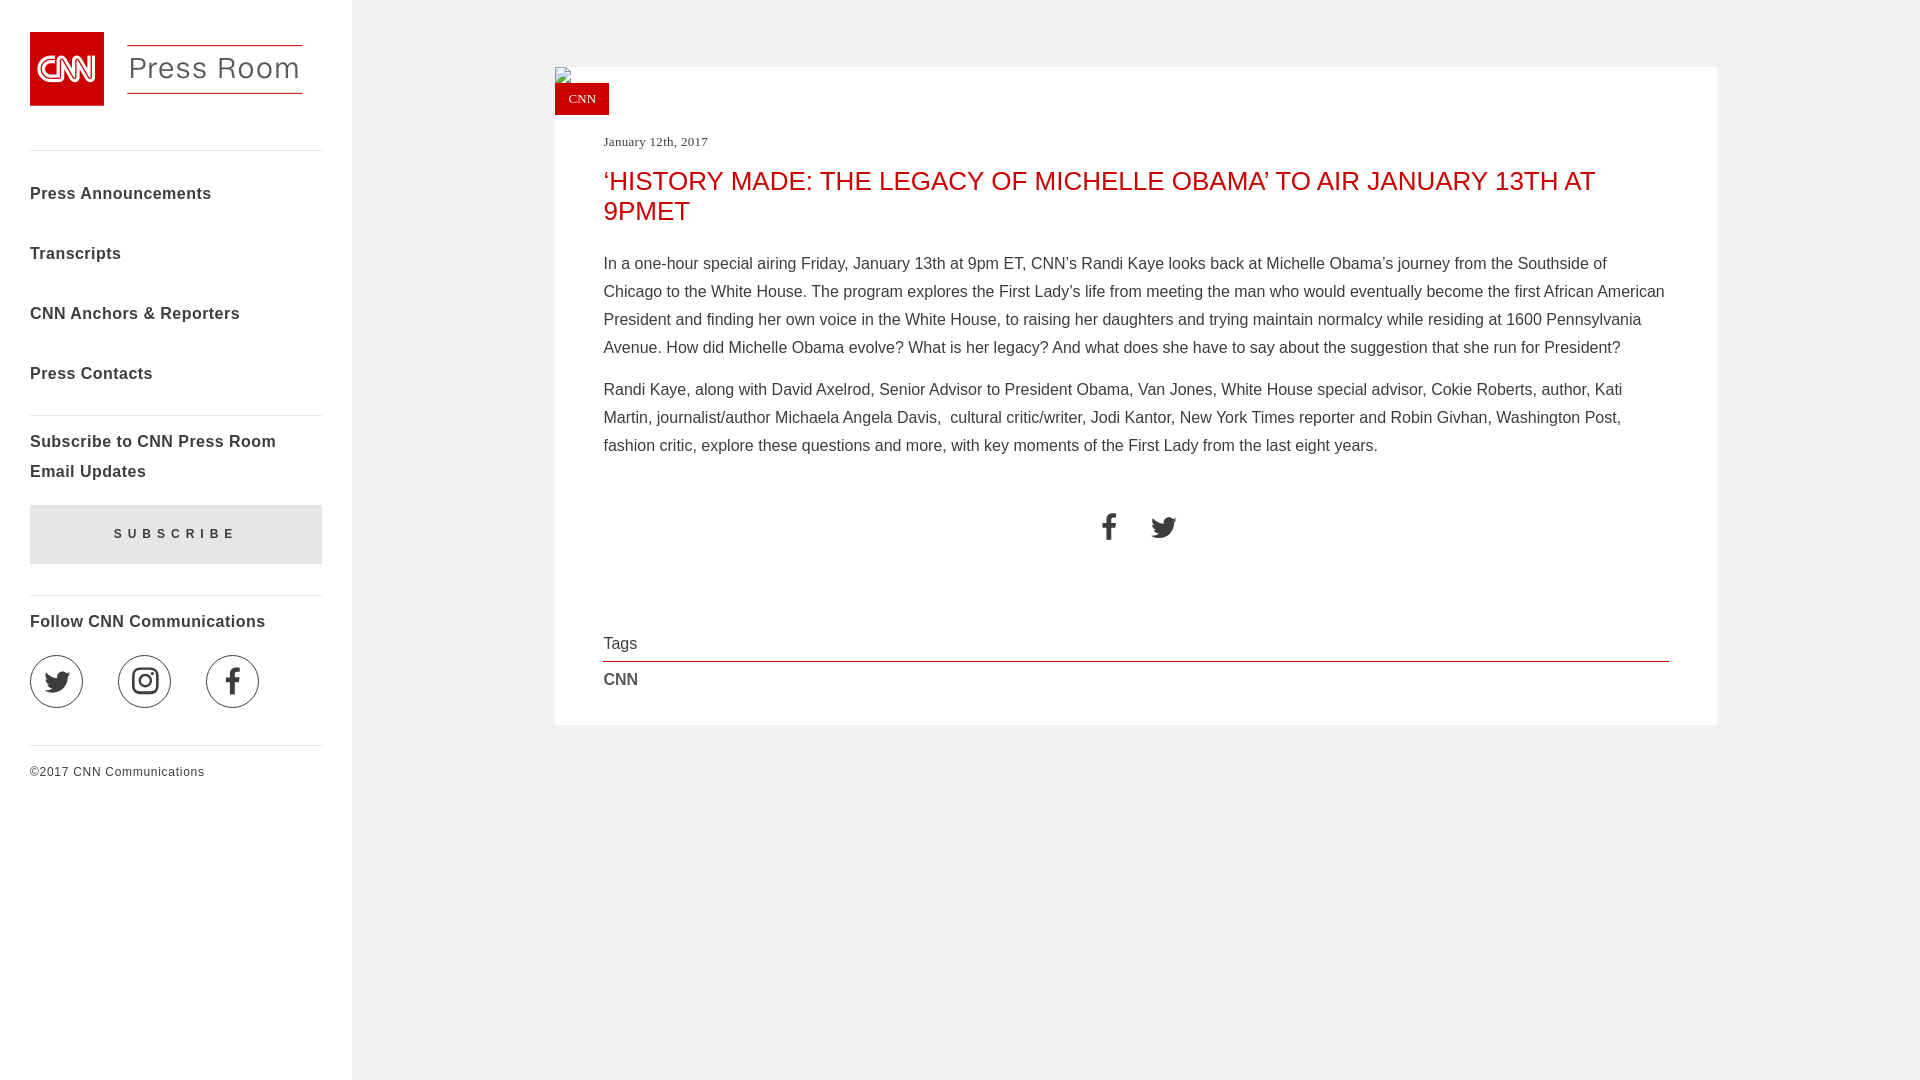 The width and height of the screenshot is (1920, 1080). I want to click on Transcripts, so click(75, 256).